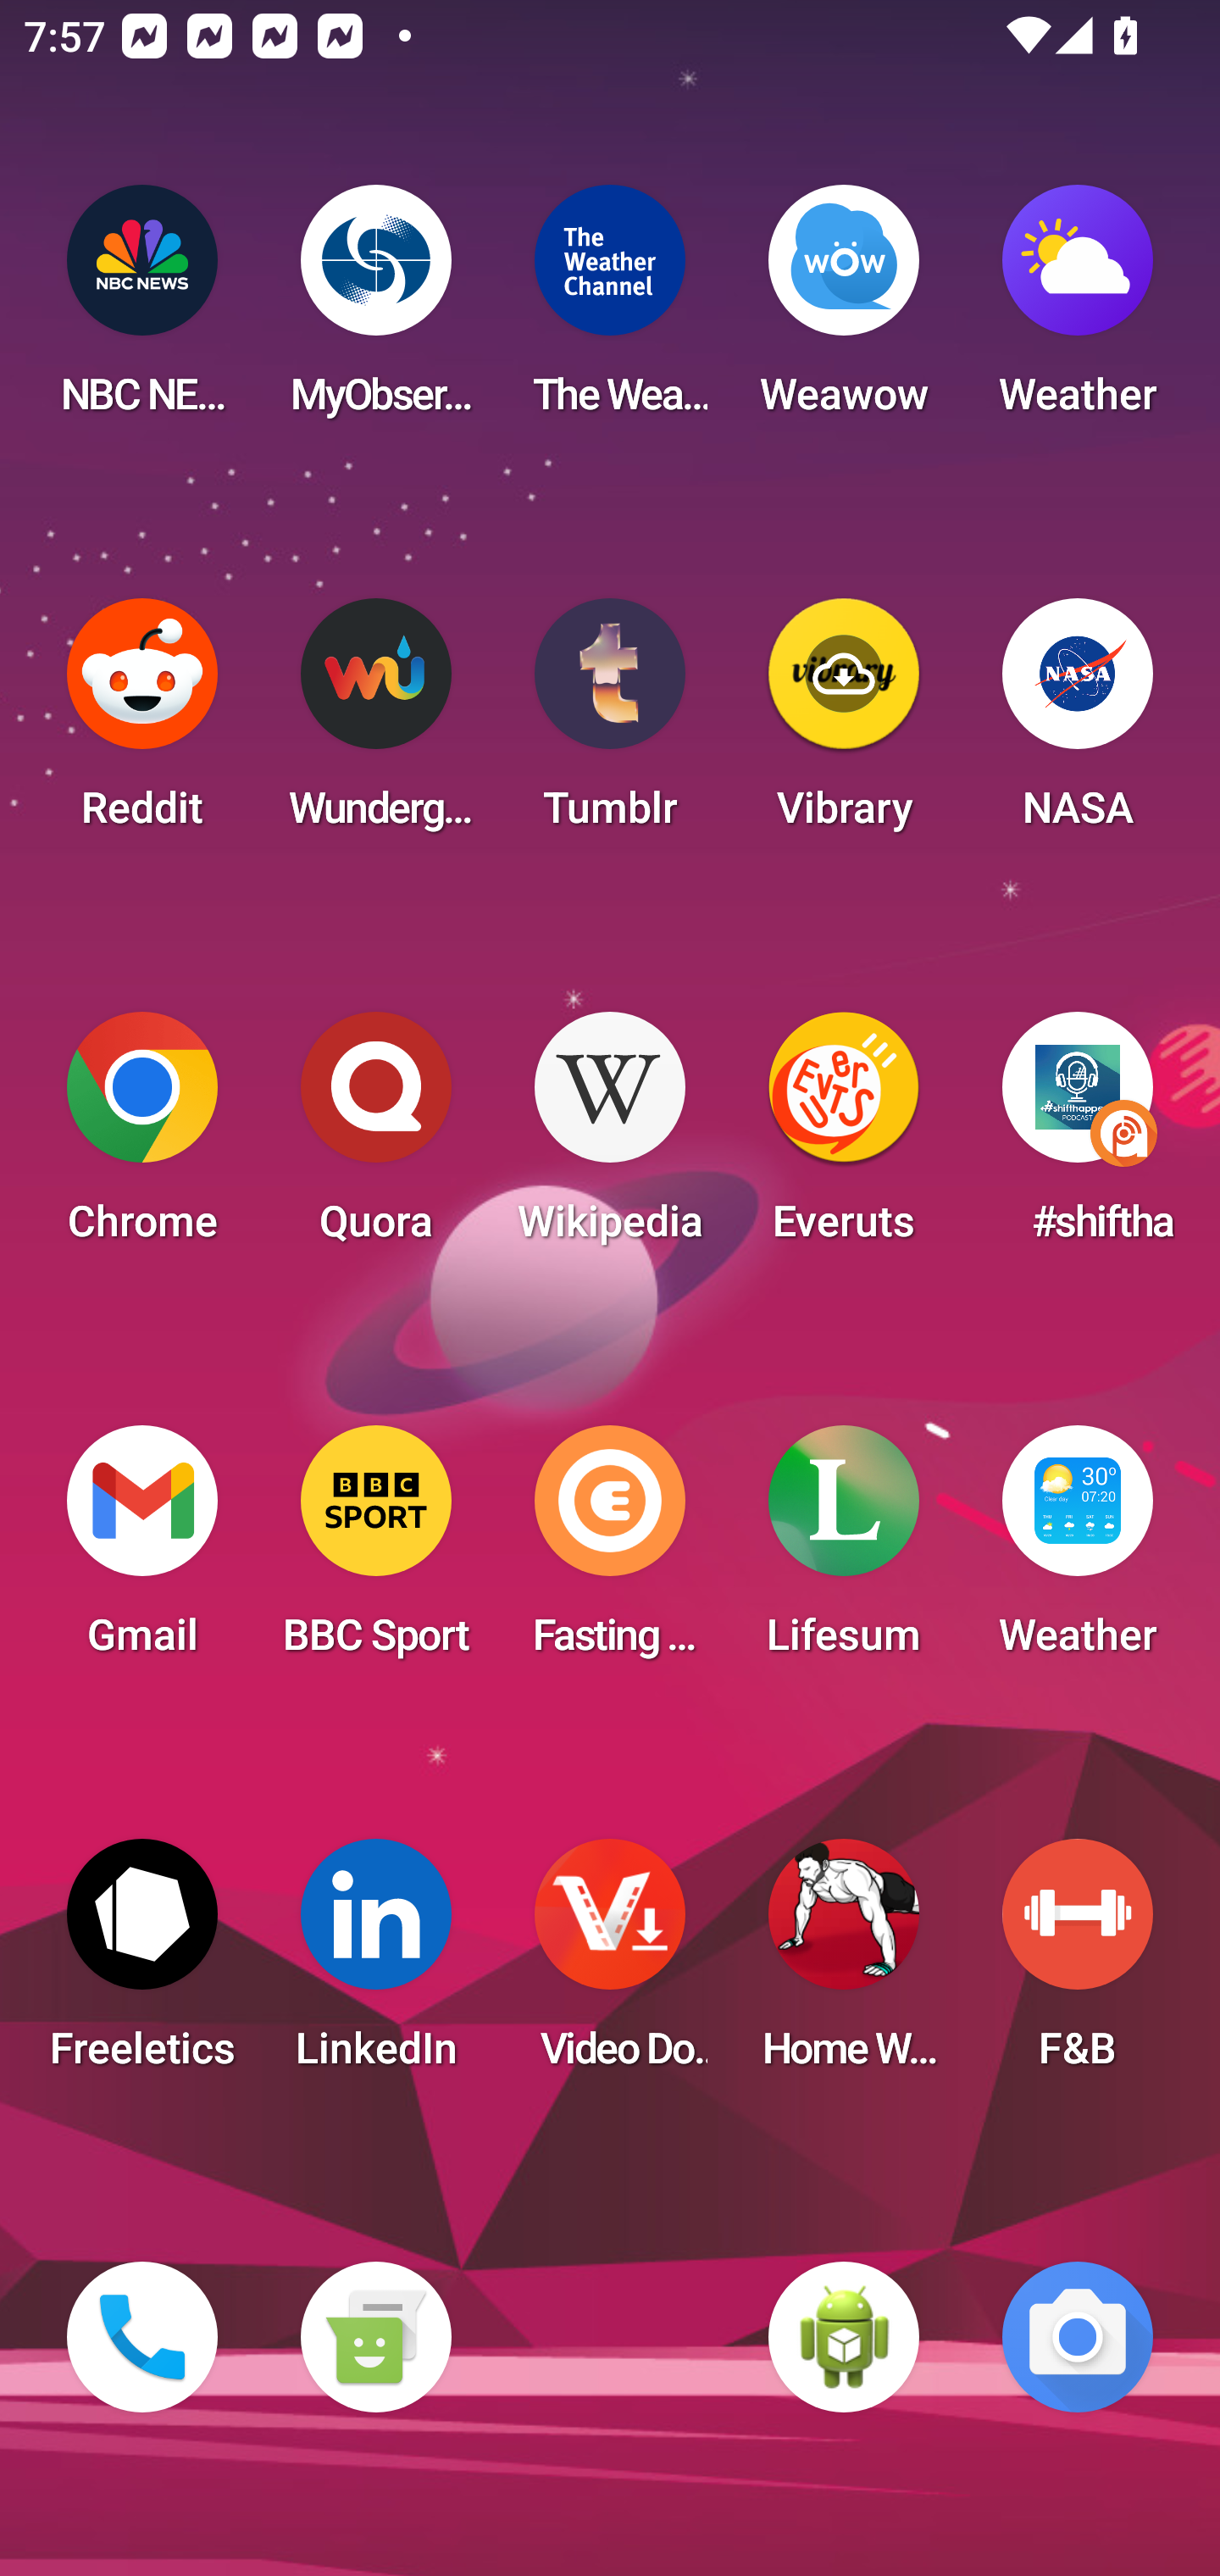 This screenshot has width=1220, height=2576. I want to click on LinkedIn, so click(375, 1964).